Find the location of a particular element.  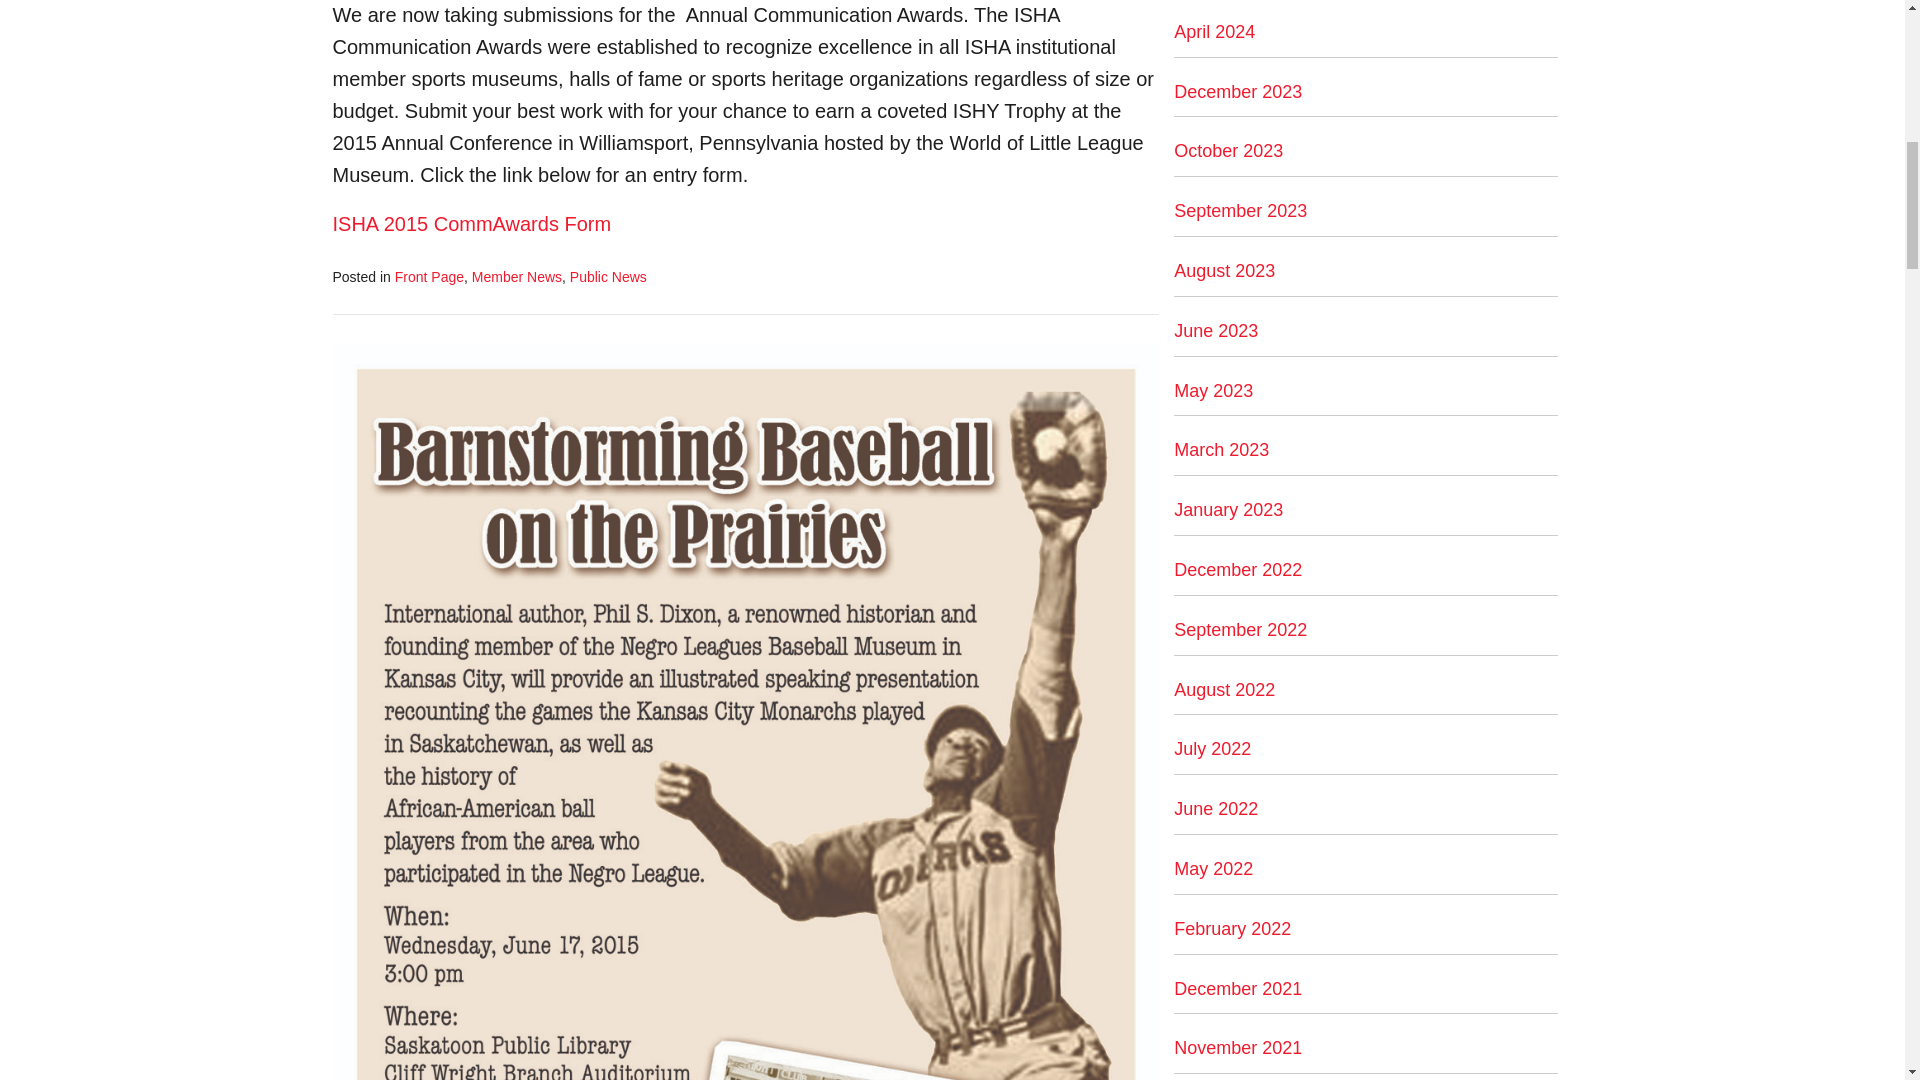

Front Page is located at coordinates (430, 276).